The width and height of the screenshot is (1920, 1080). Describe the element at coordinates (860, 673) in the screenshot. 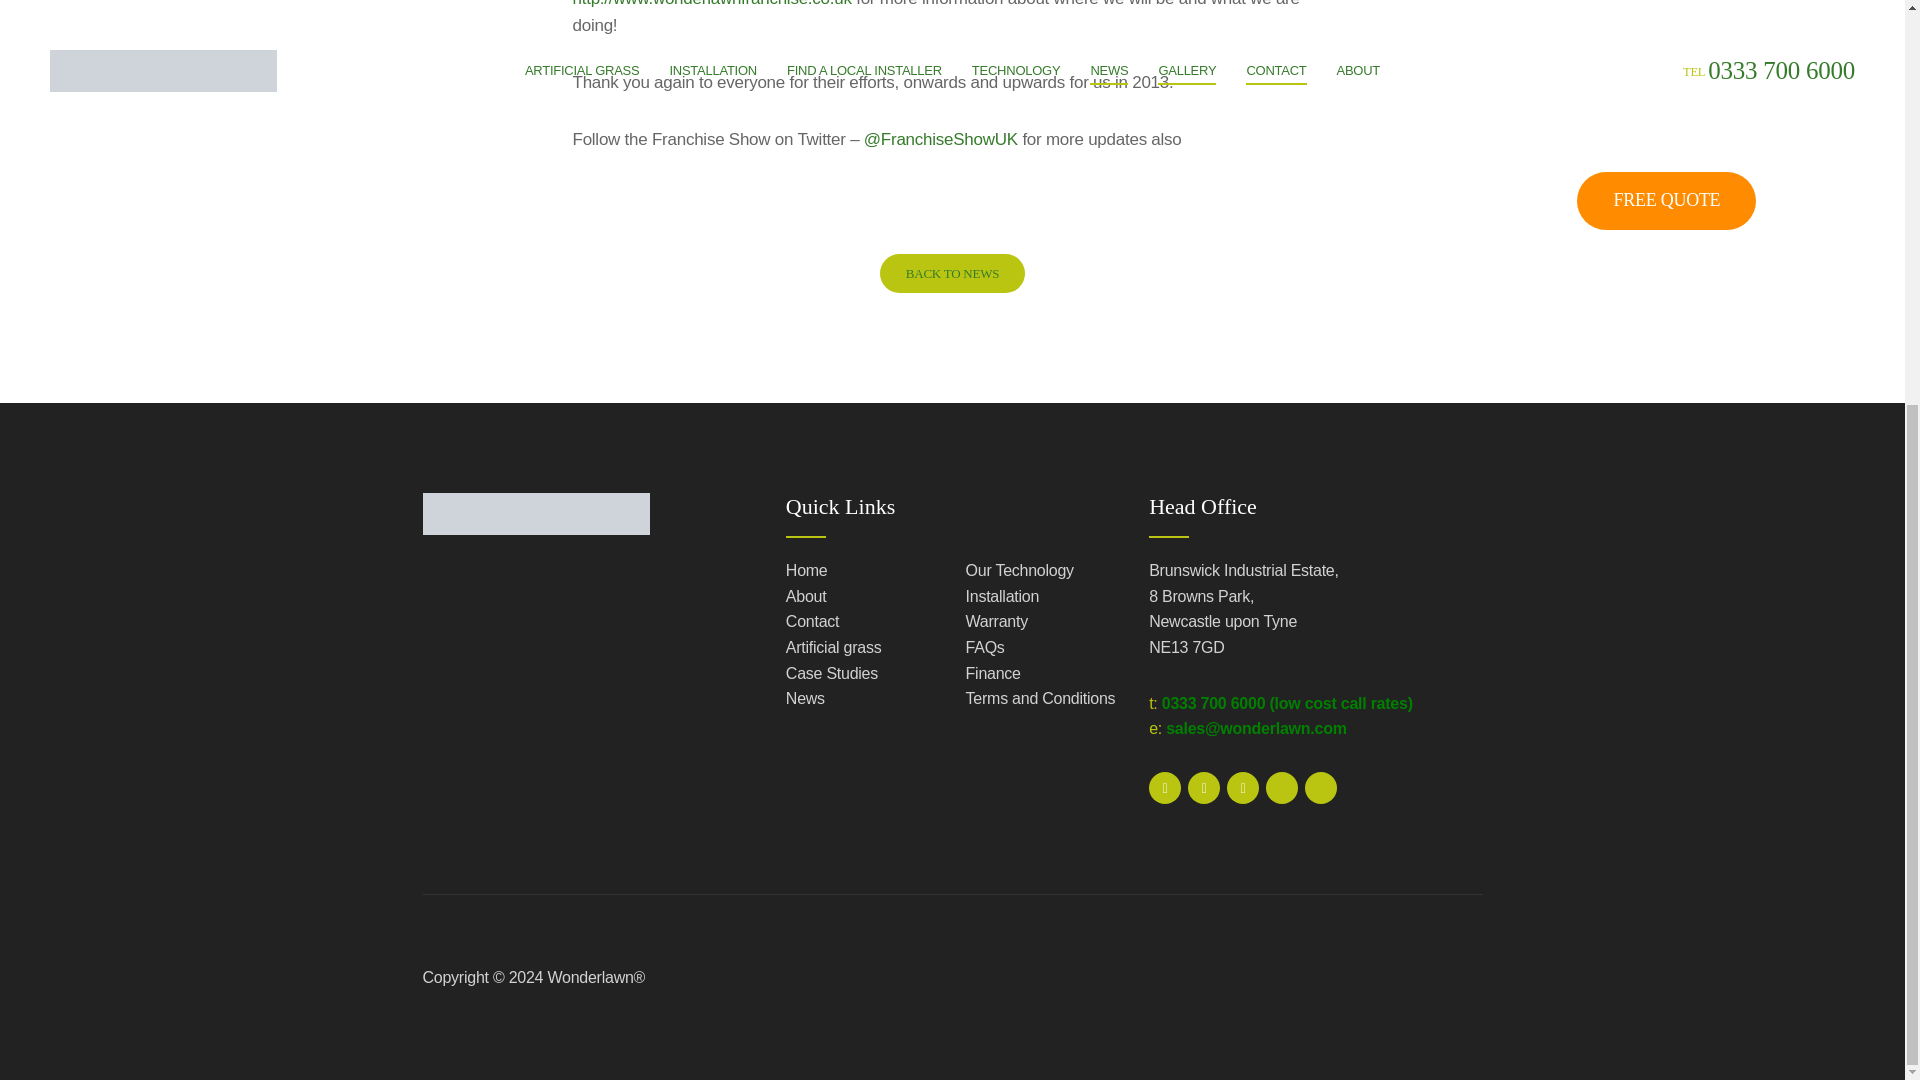

I see `Case Studies` at that location.